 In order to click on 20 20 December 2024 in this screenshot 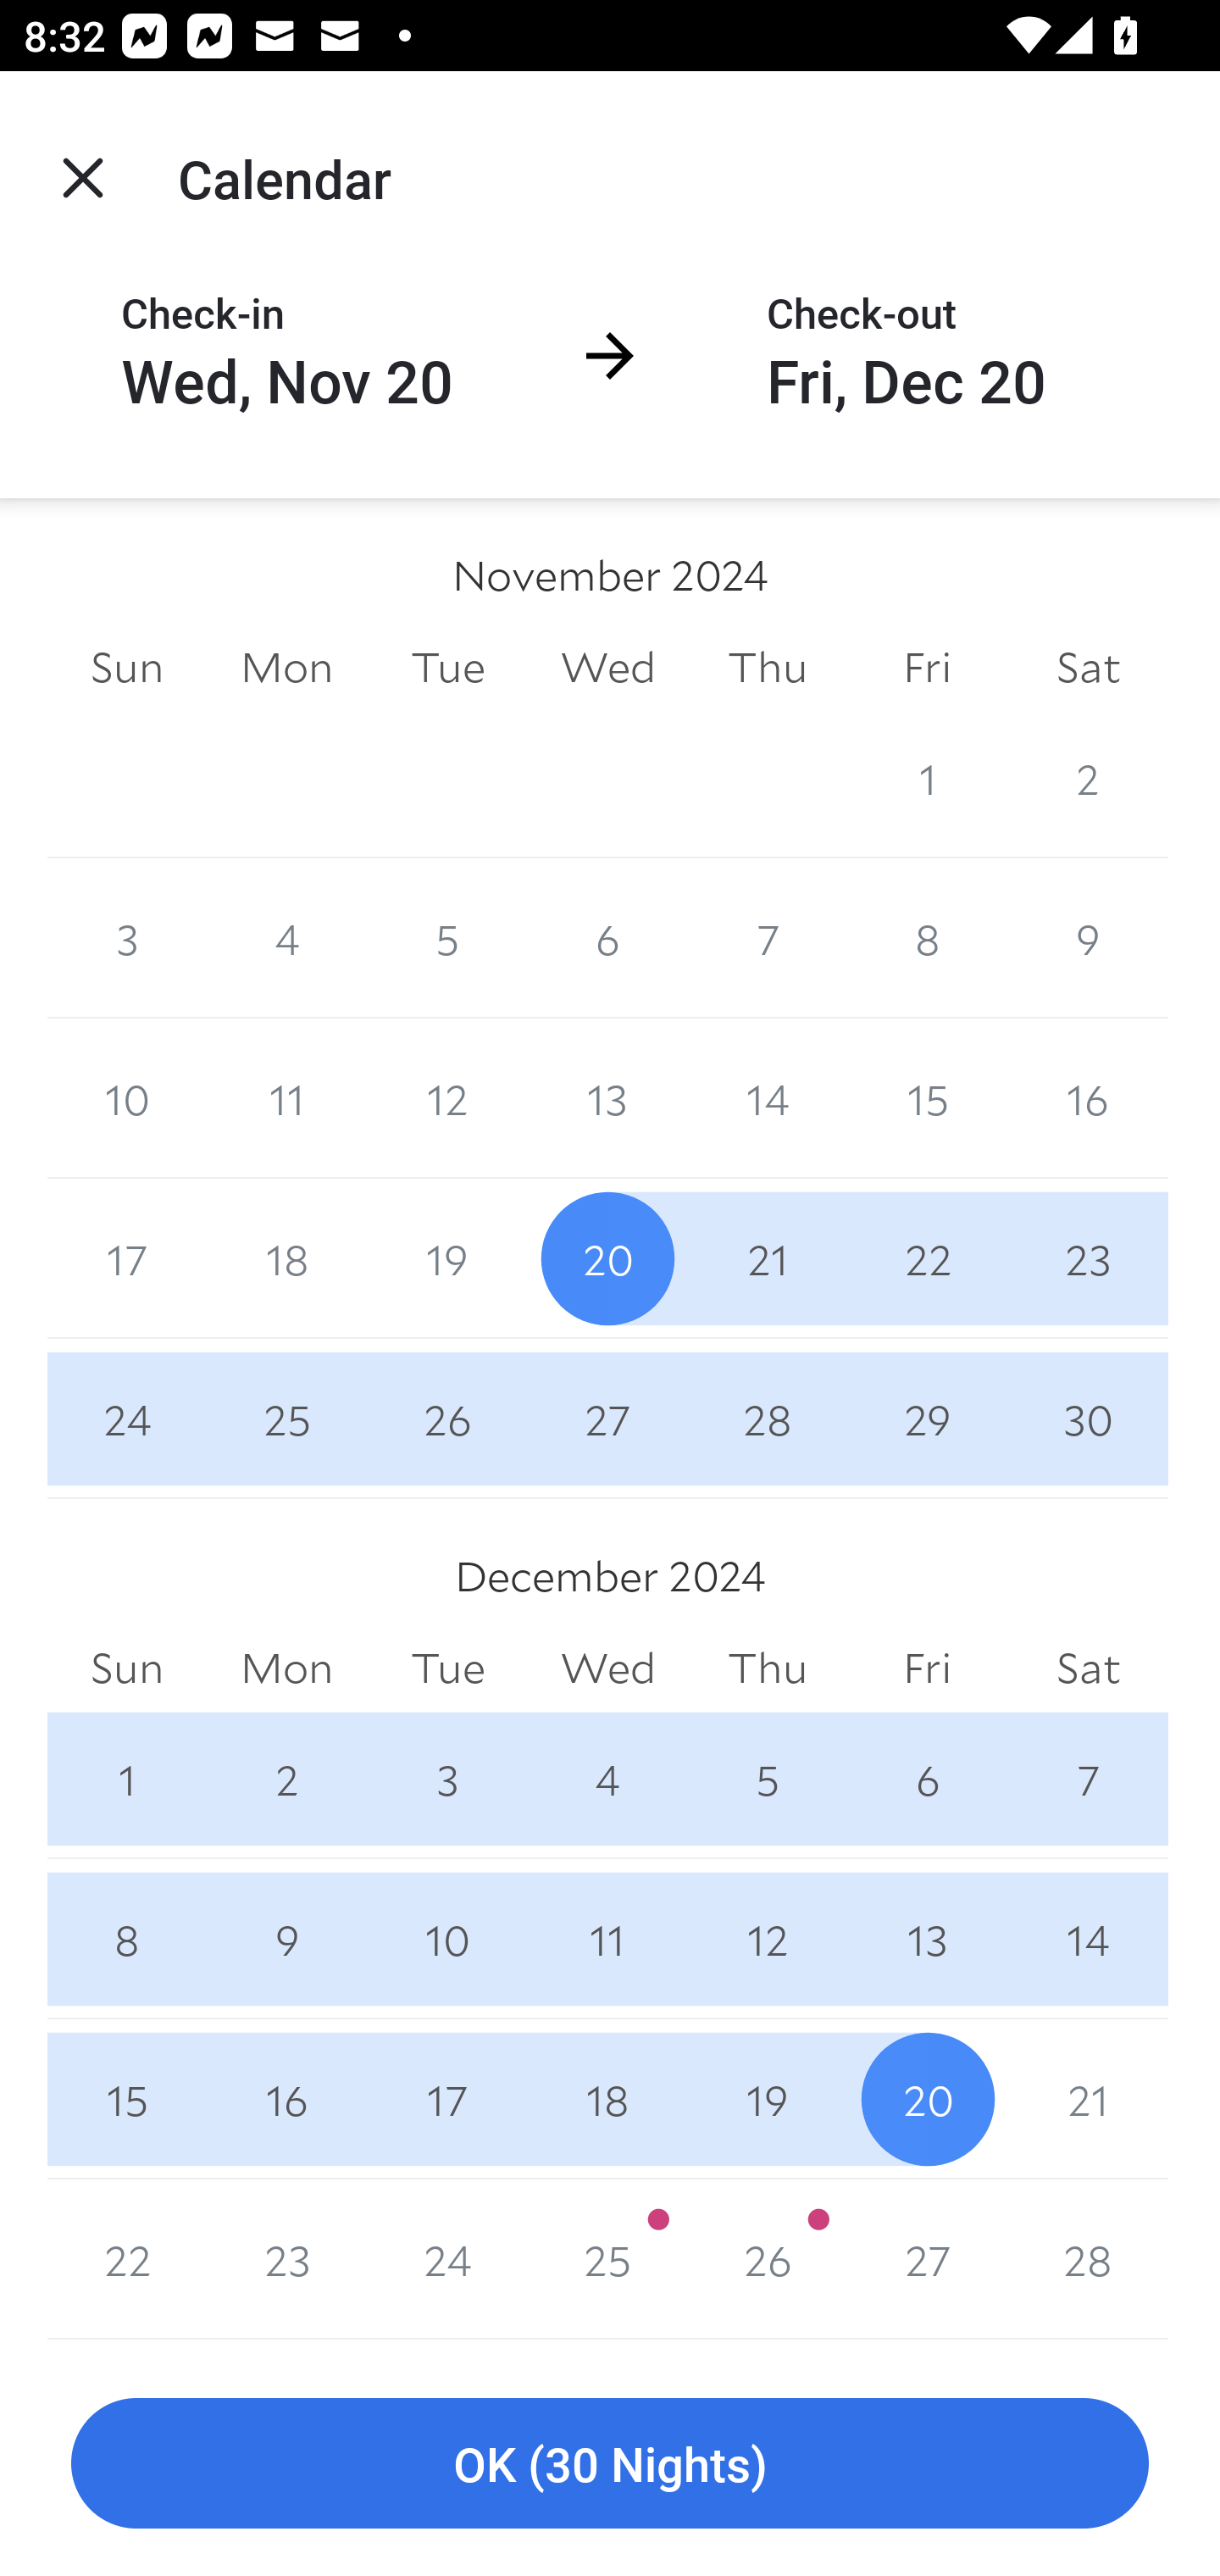, I will do `click(927, 2099)`.